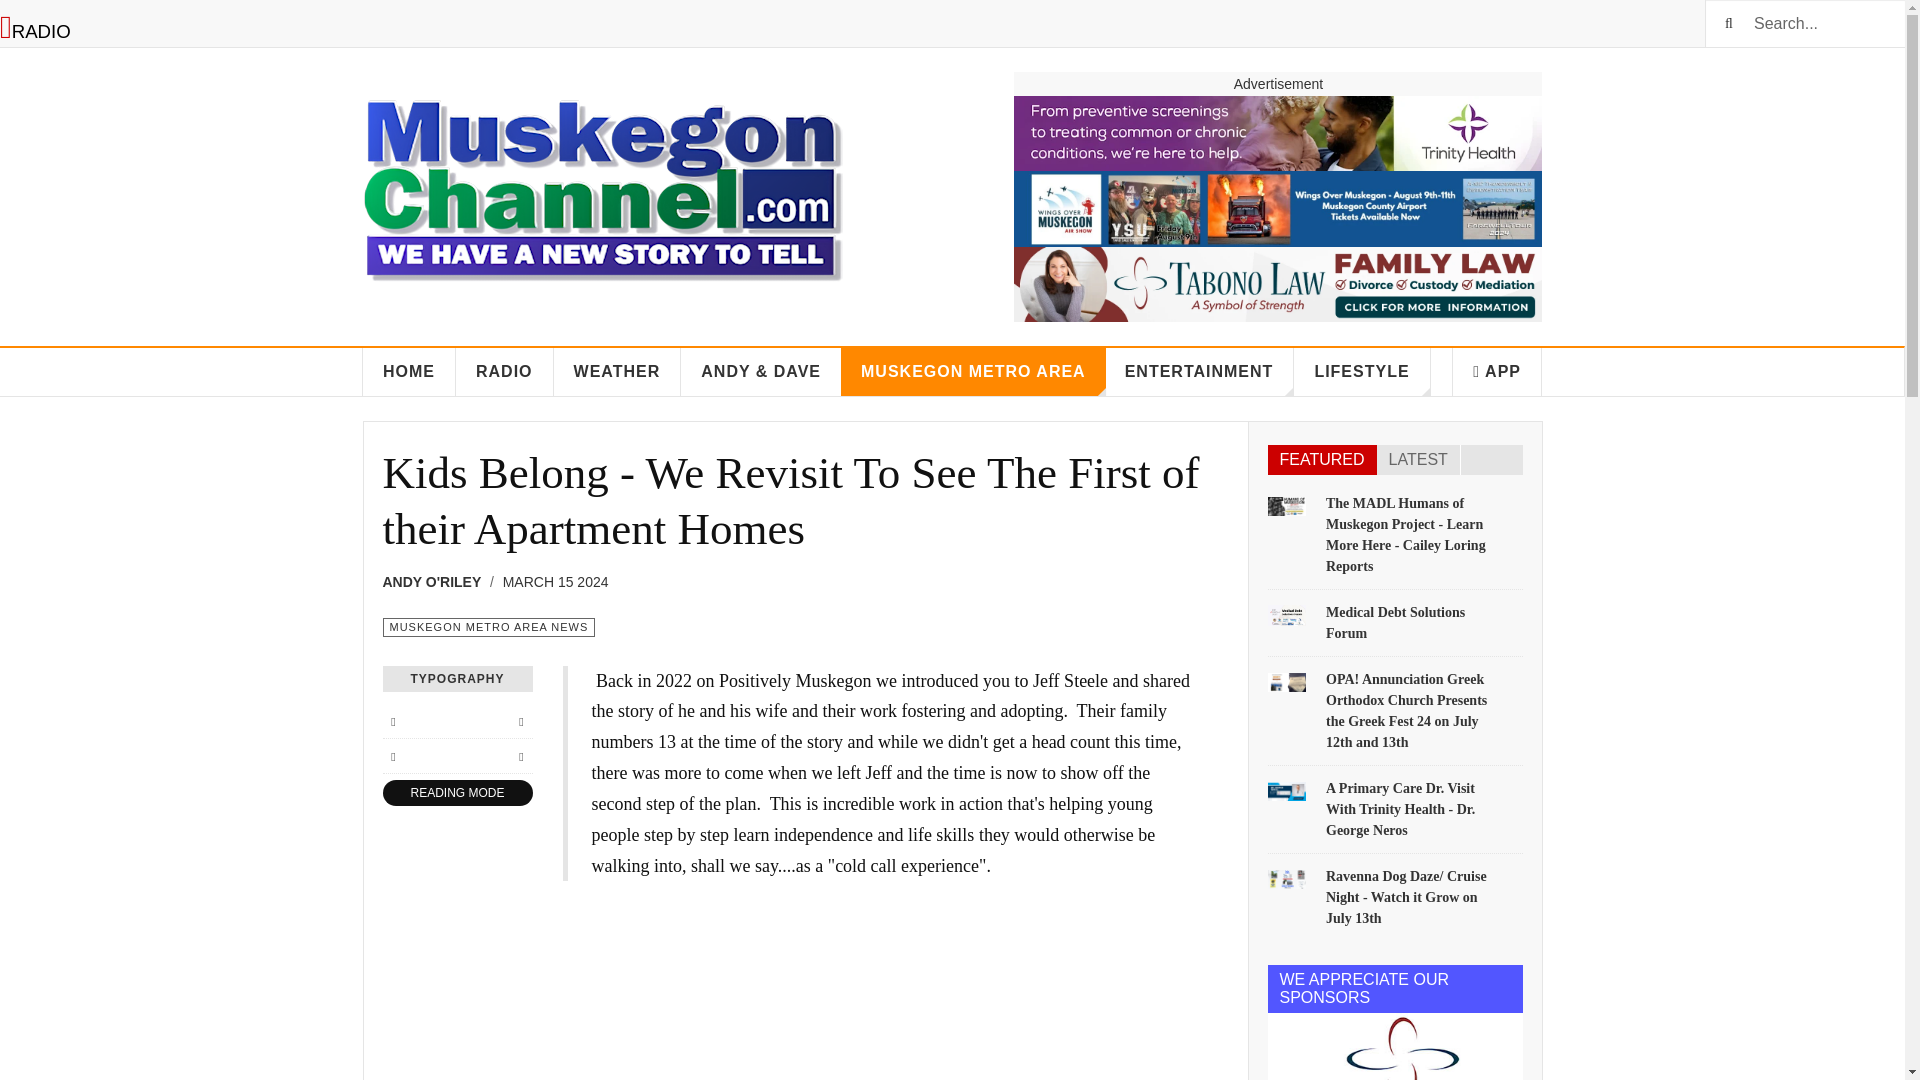 This screenshot has height=1080, width=1920. What do you see at coordinates (409, 372) in the screenshot?
I see `HOME` at bounding box center [409, 372].